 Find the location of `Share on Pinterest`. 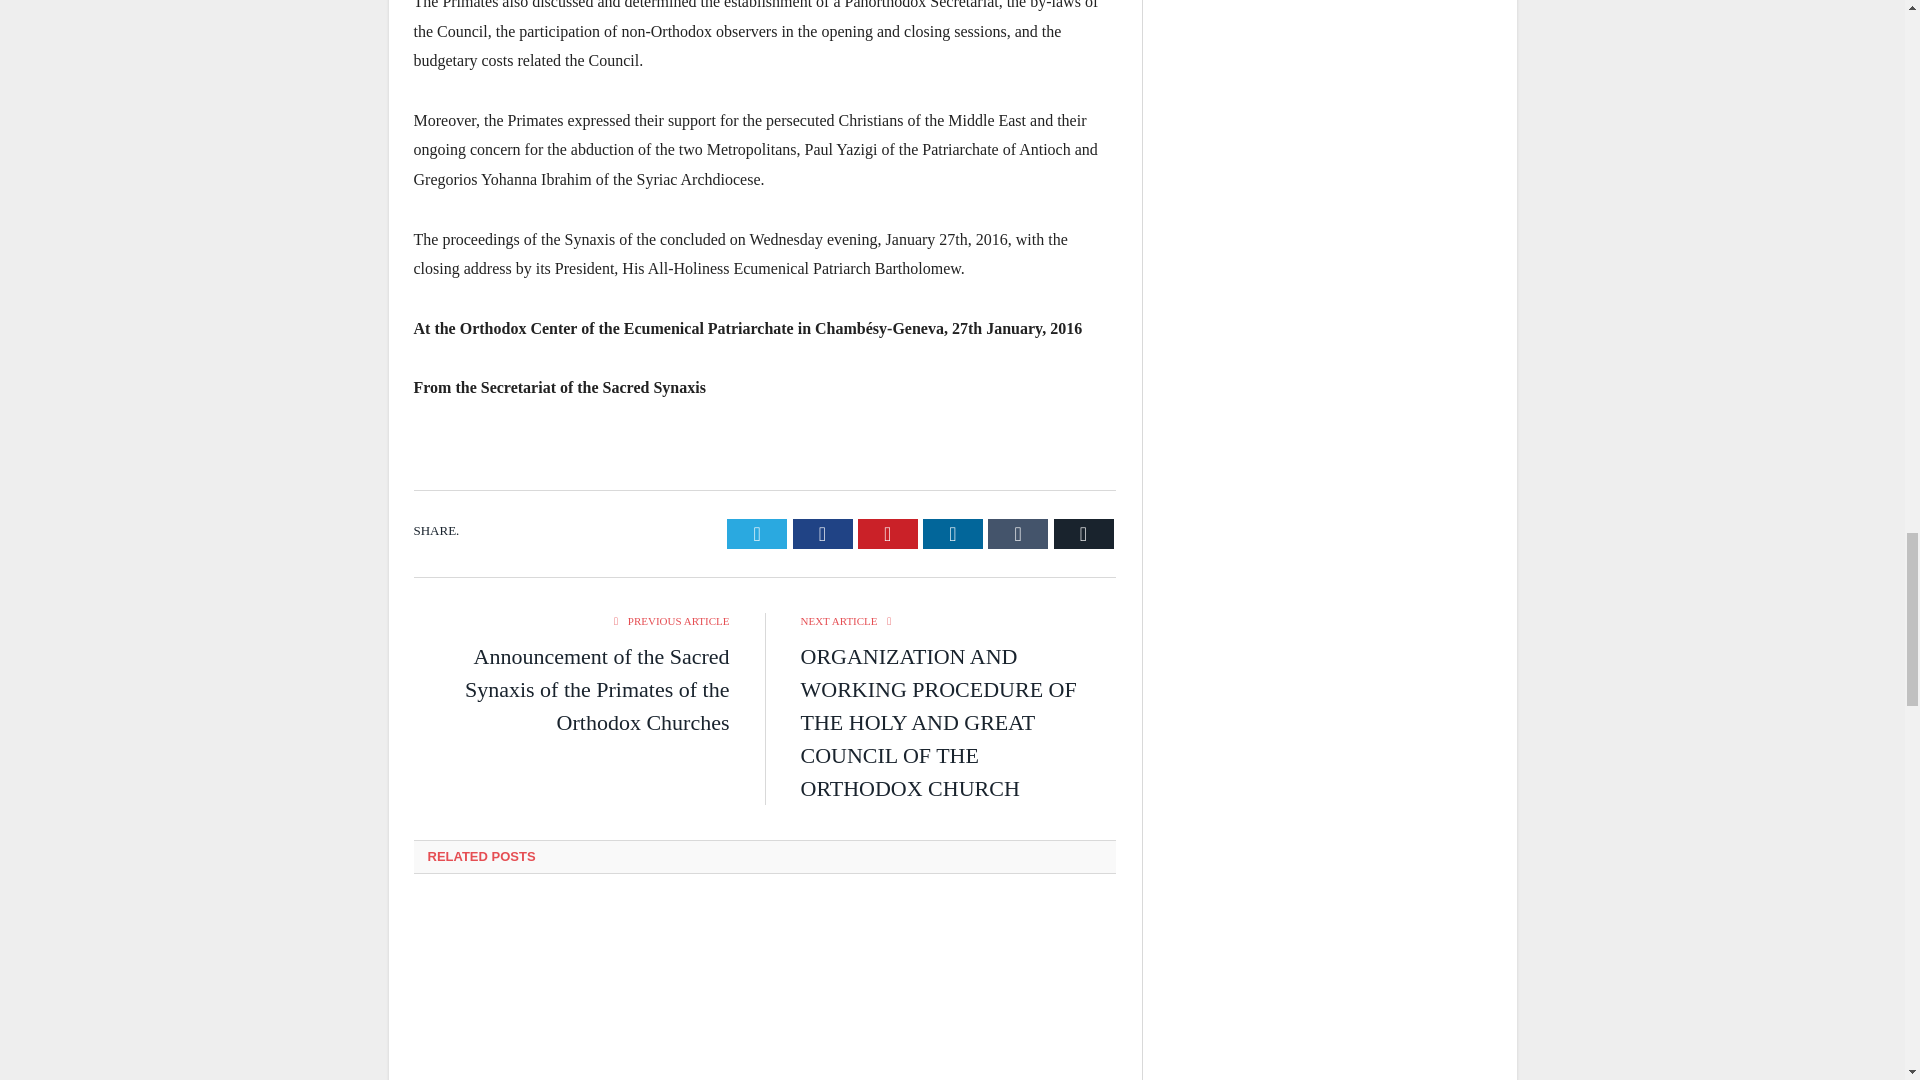

Share on Pinterest is located at coordinates (888, 534).